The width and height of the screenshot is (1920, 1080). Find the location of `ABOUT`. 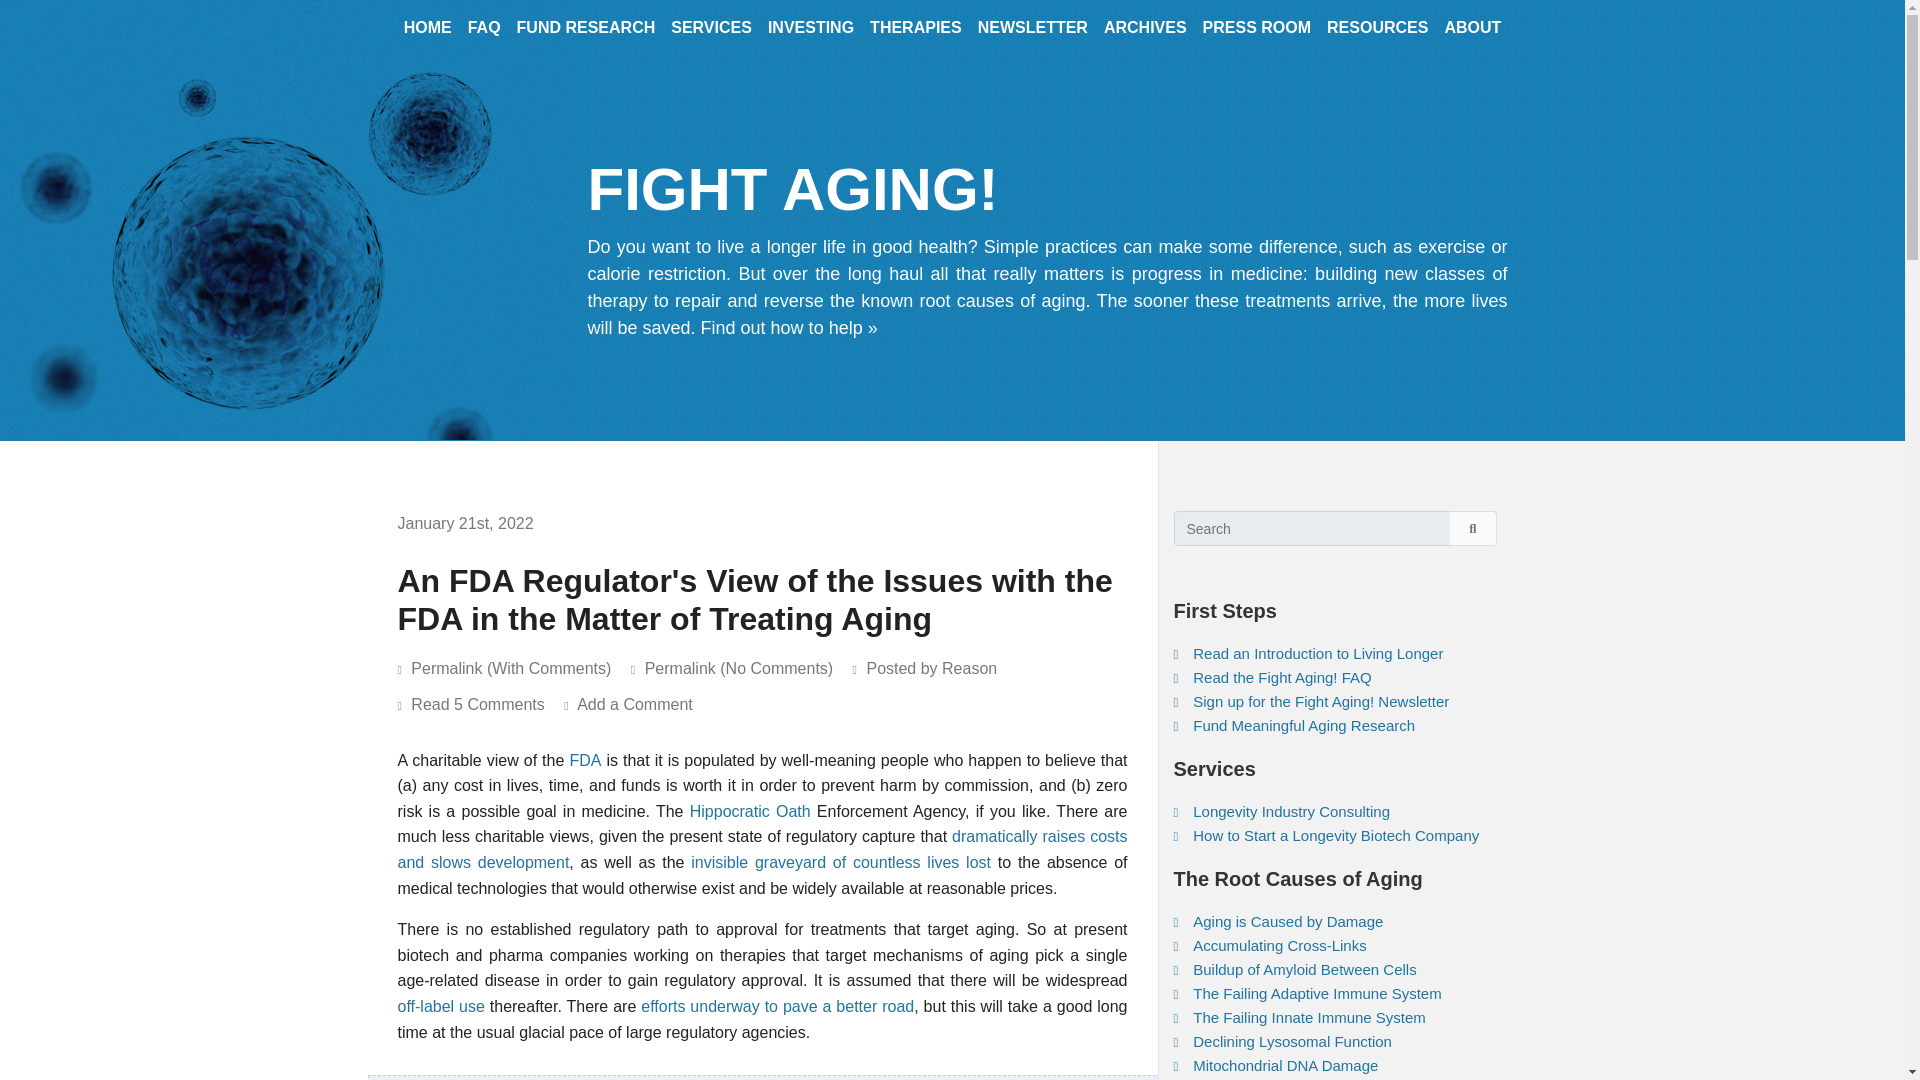

ABOUT is located at coordinates (1472, 34).